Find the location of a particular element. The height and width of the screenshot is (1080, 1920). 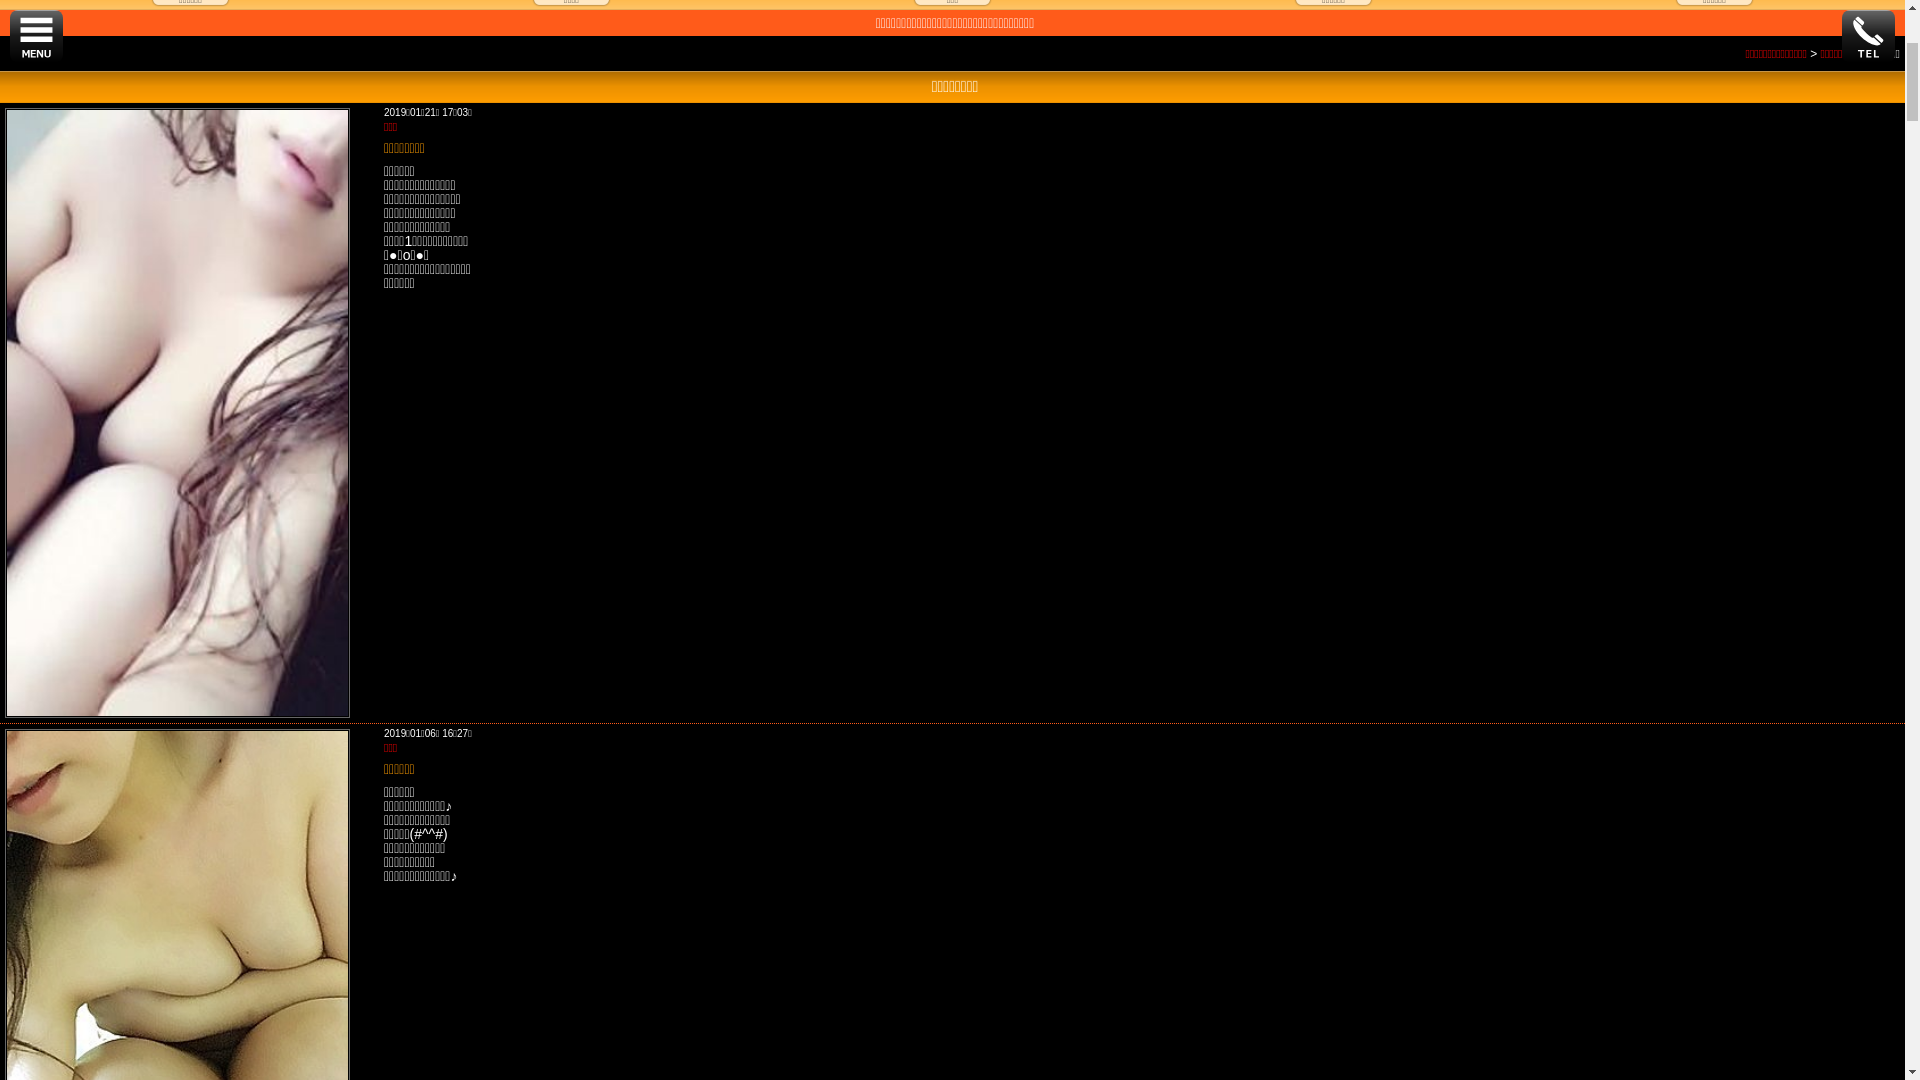

TOP is located at coordinates (190, 258).